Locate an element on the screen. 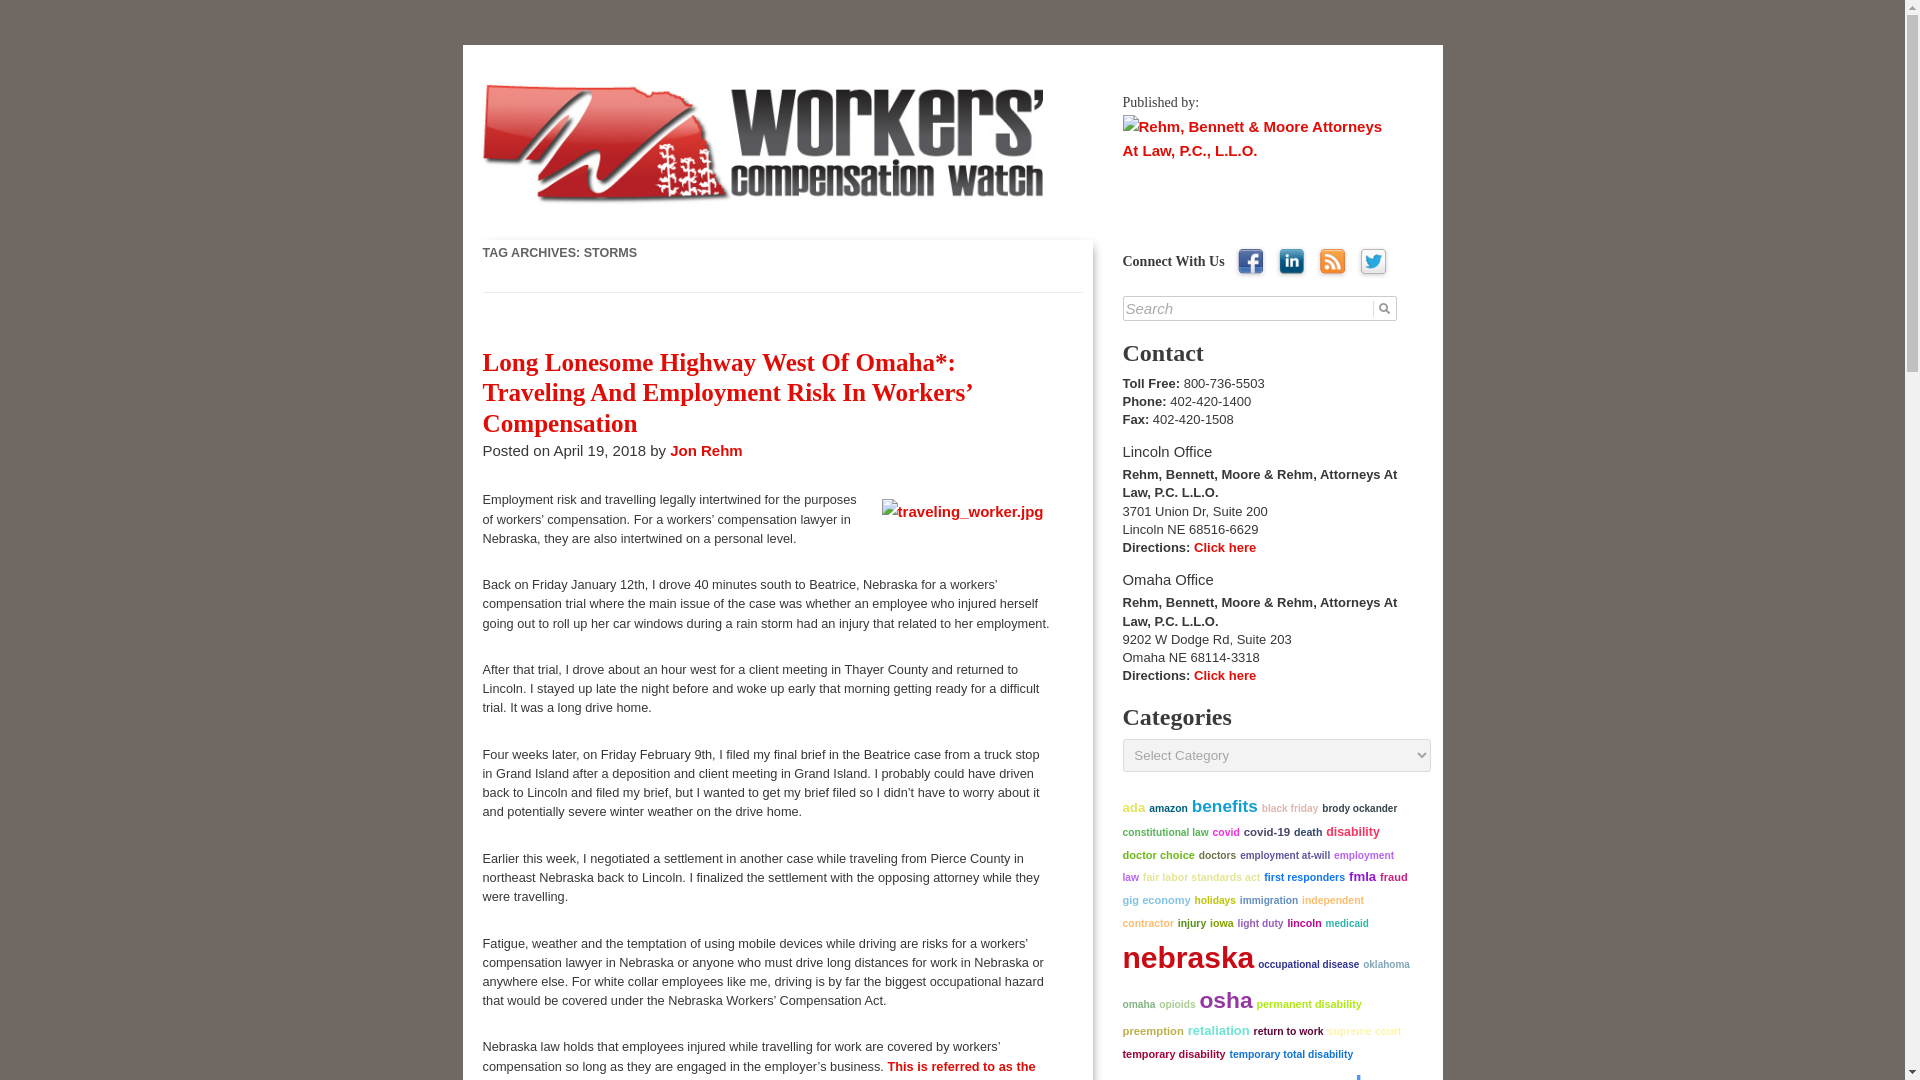  This is referred to as the commercial traveler rule is located at coordinates (758, 1070).